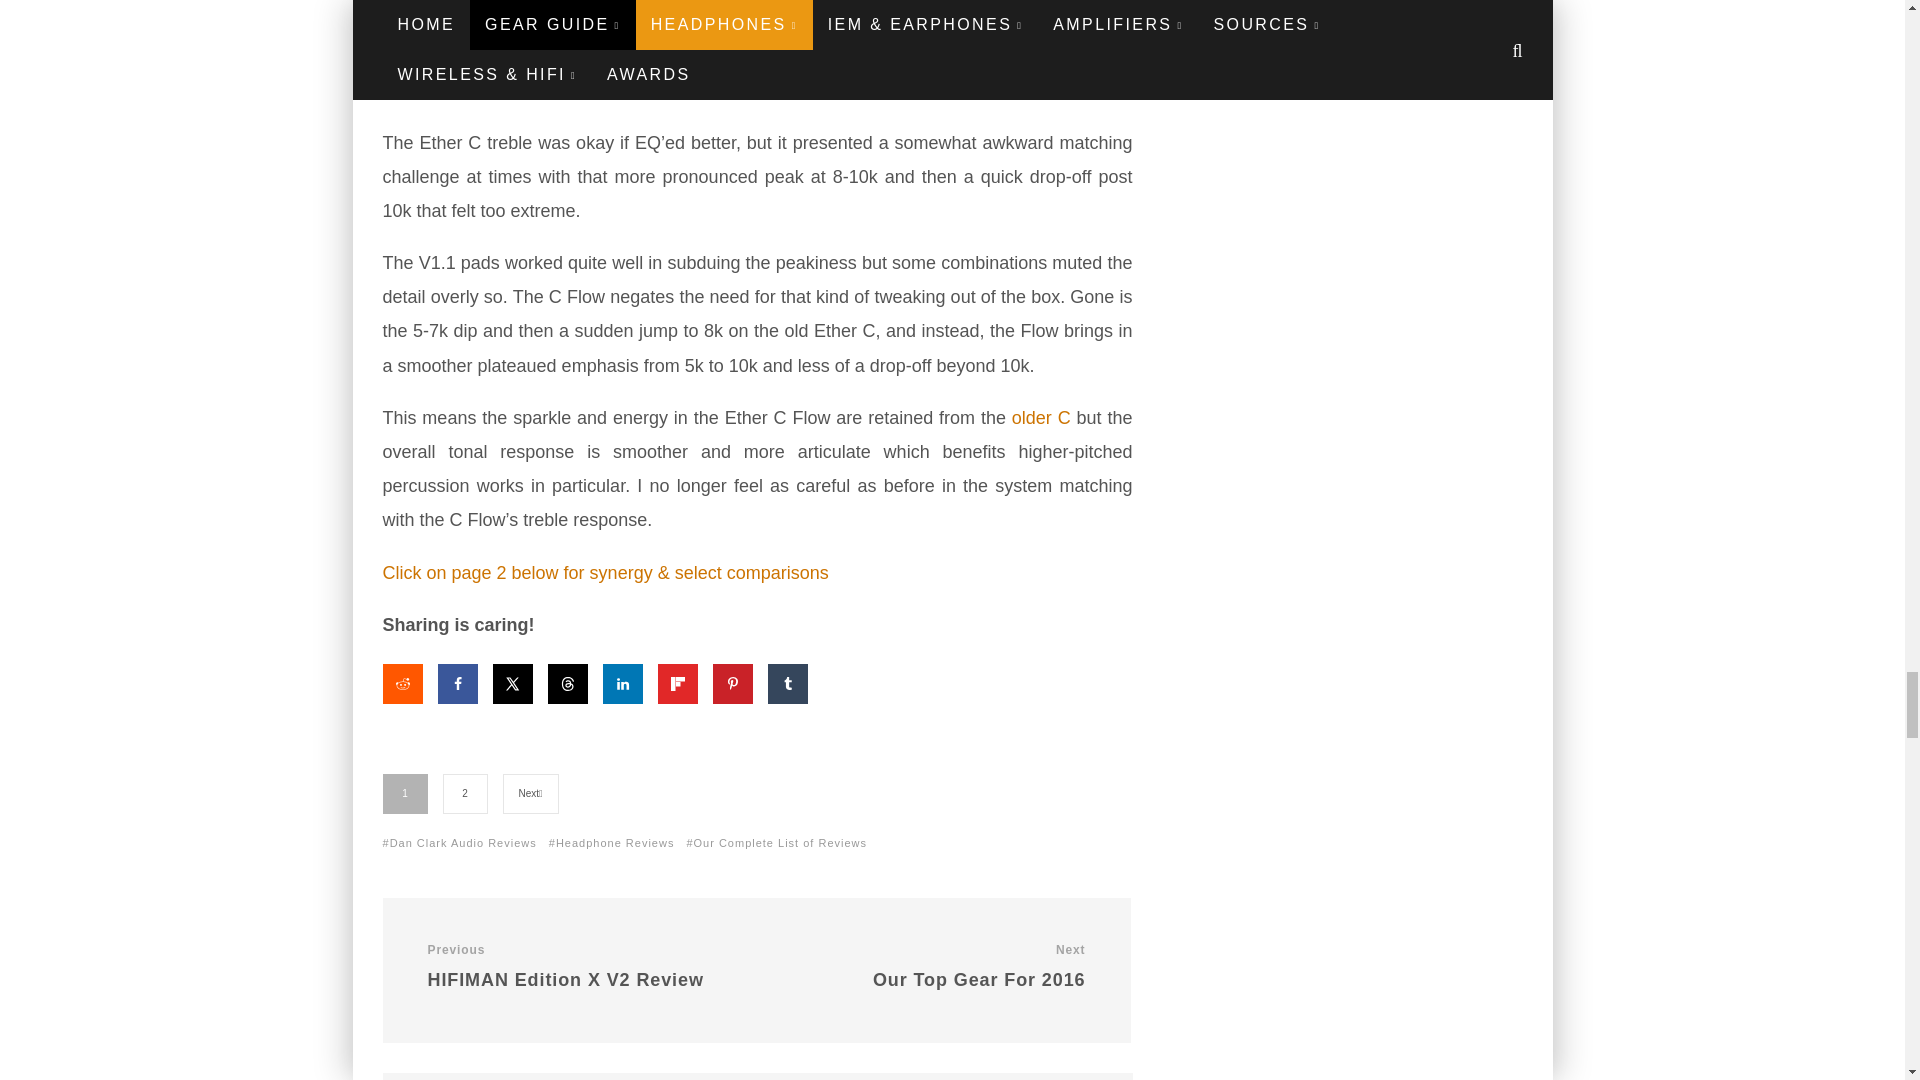 The height and width of the screenshot is (1080, 1920). What do you see at coordinates (402, 684) in the screenshot?
I see `Share on Reddit` at bounding box center [402, 684].